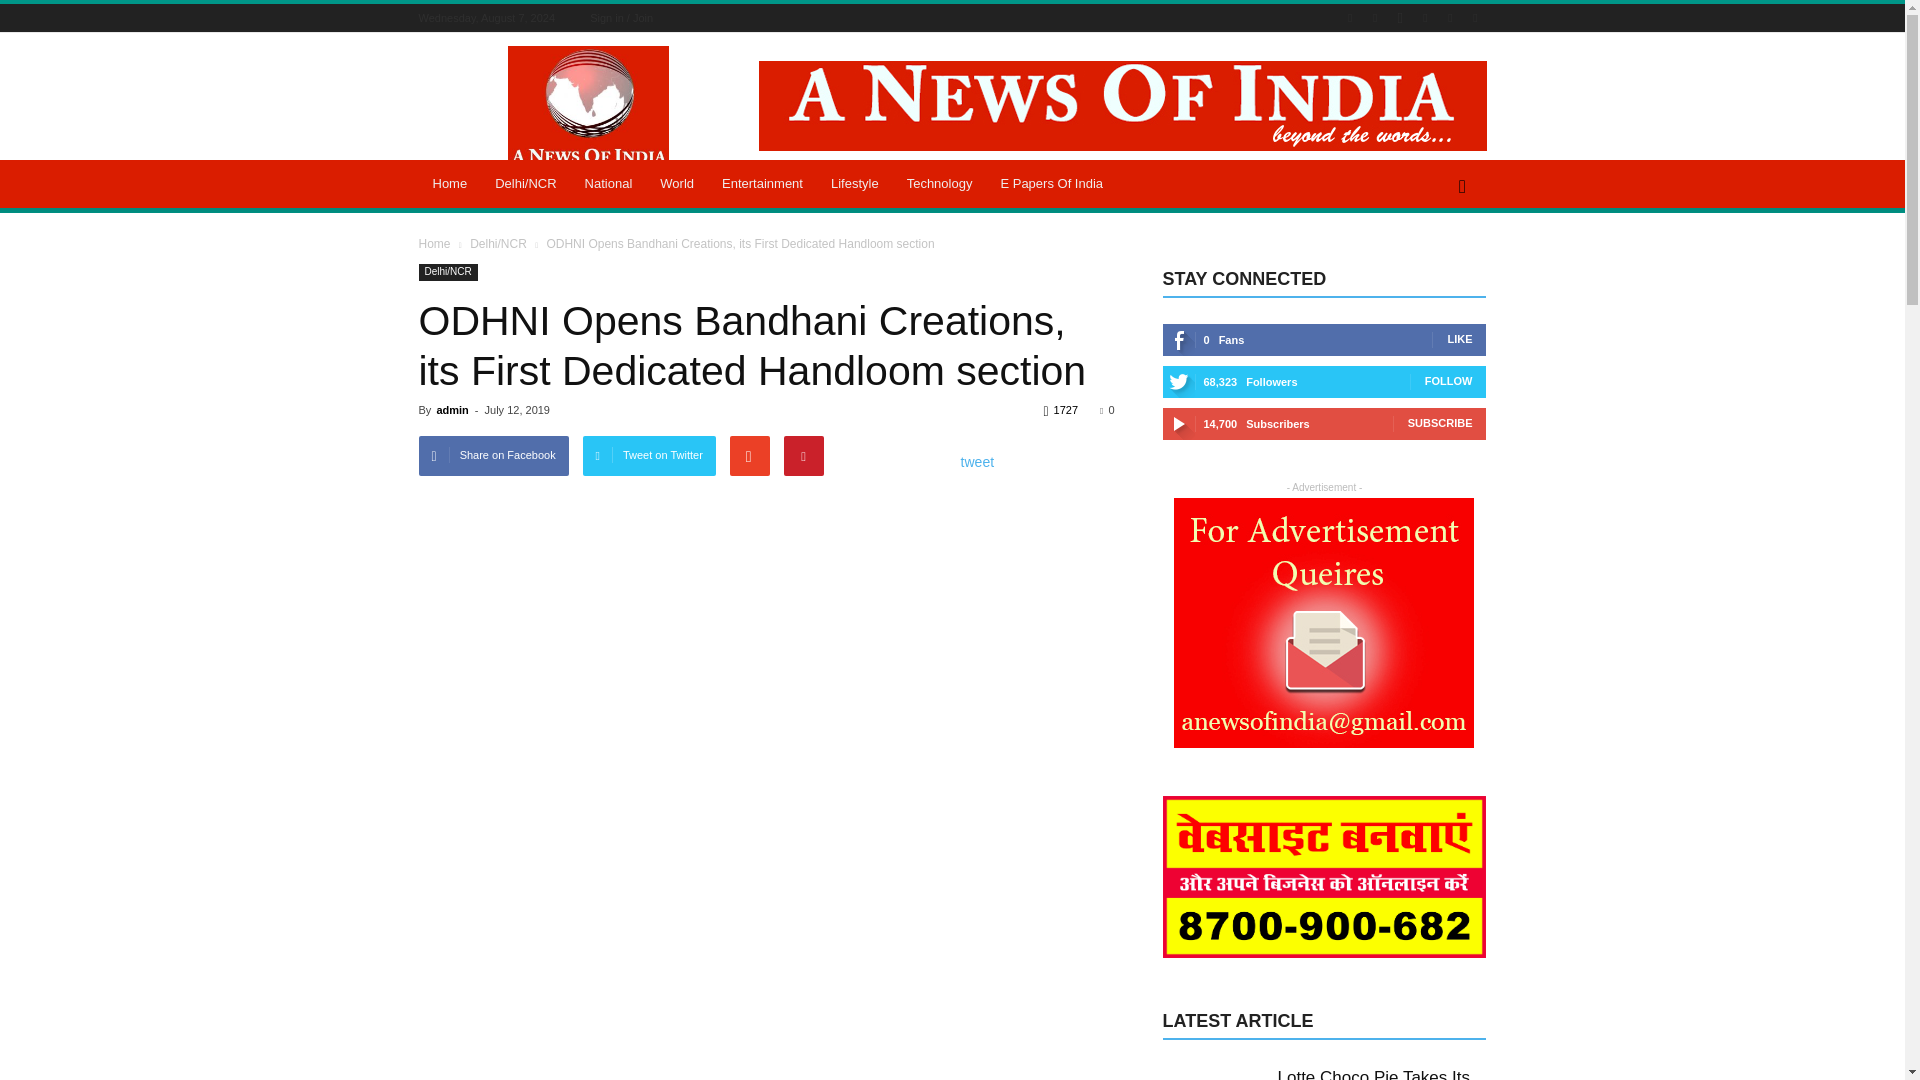  What do you see at coordinates (676, 184) in the screenshot?
I see `World` at bounding box center [676, 184].